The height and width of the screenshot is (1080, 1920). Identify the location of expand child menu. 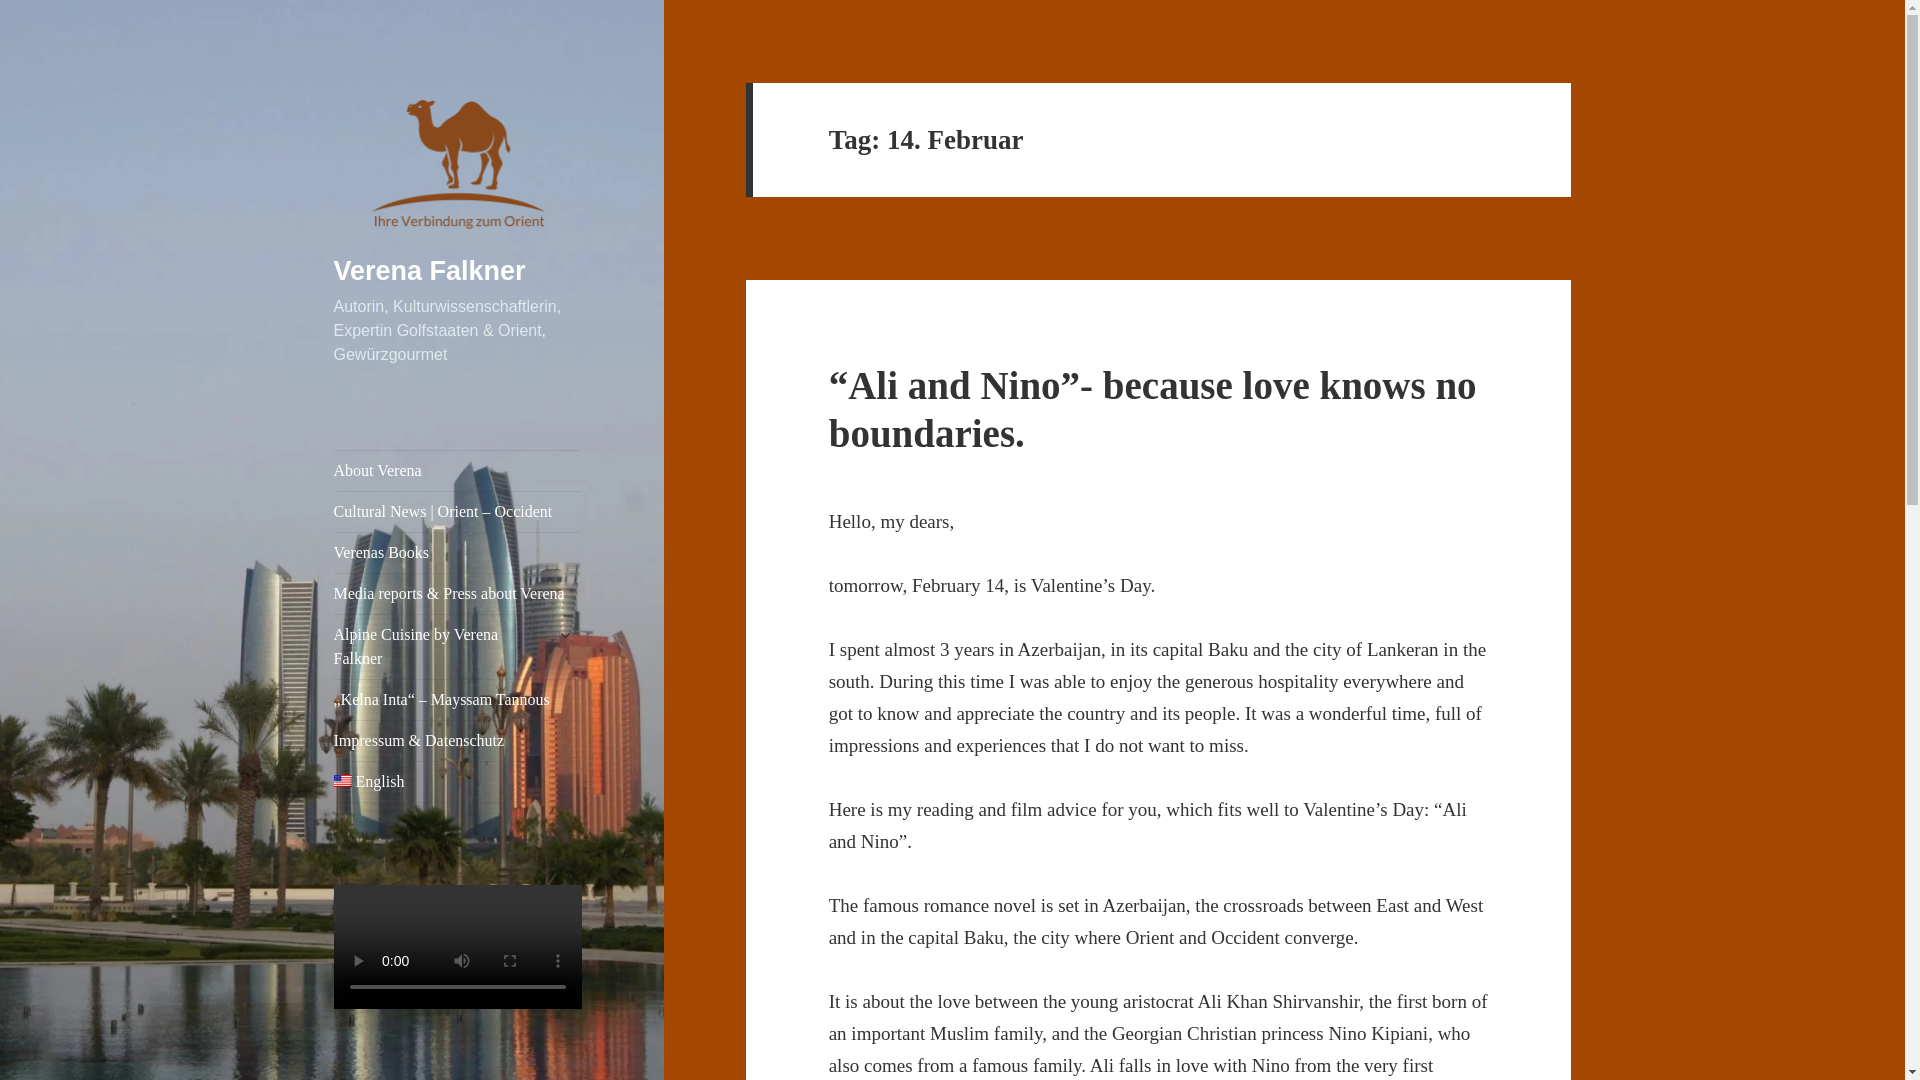
(565, 634).